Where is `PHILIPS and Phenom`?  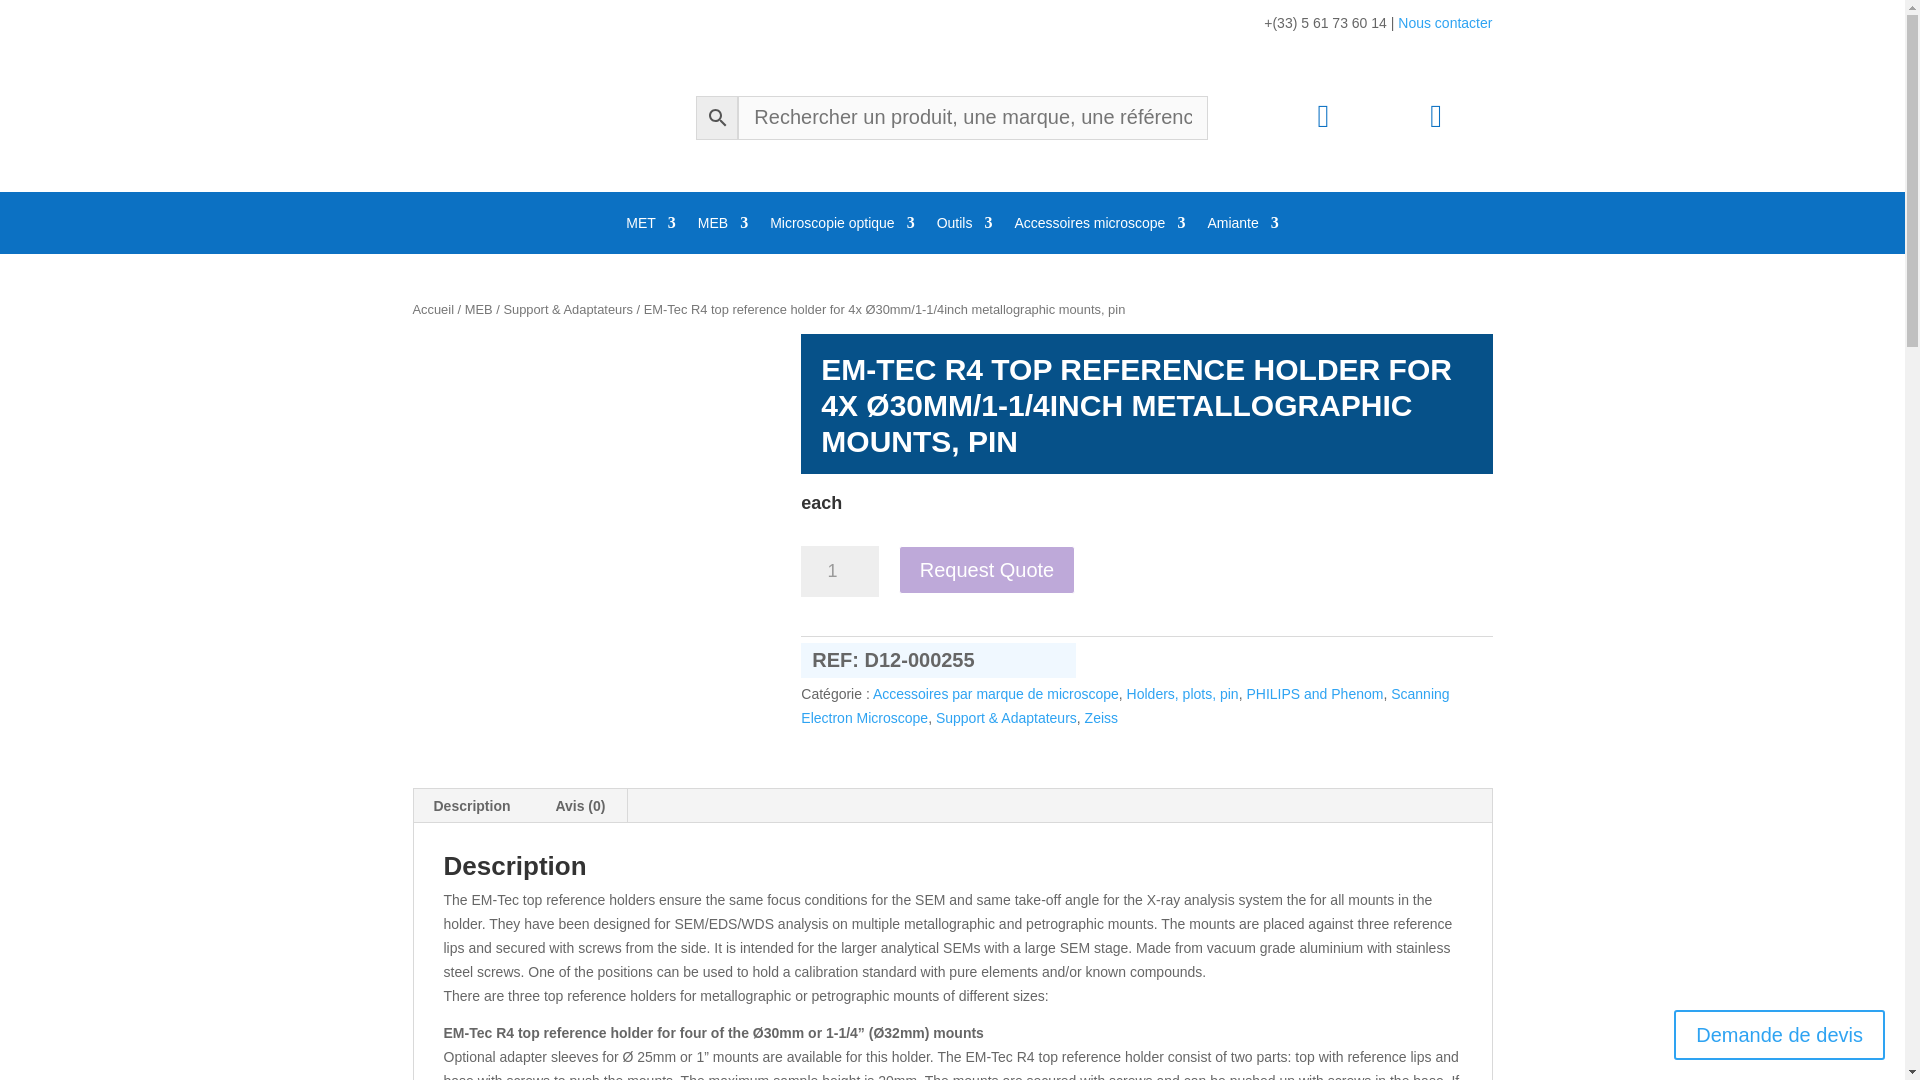 PHILIPS and Phenom is located at coordinates (1314, 694).